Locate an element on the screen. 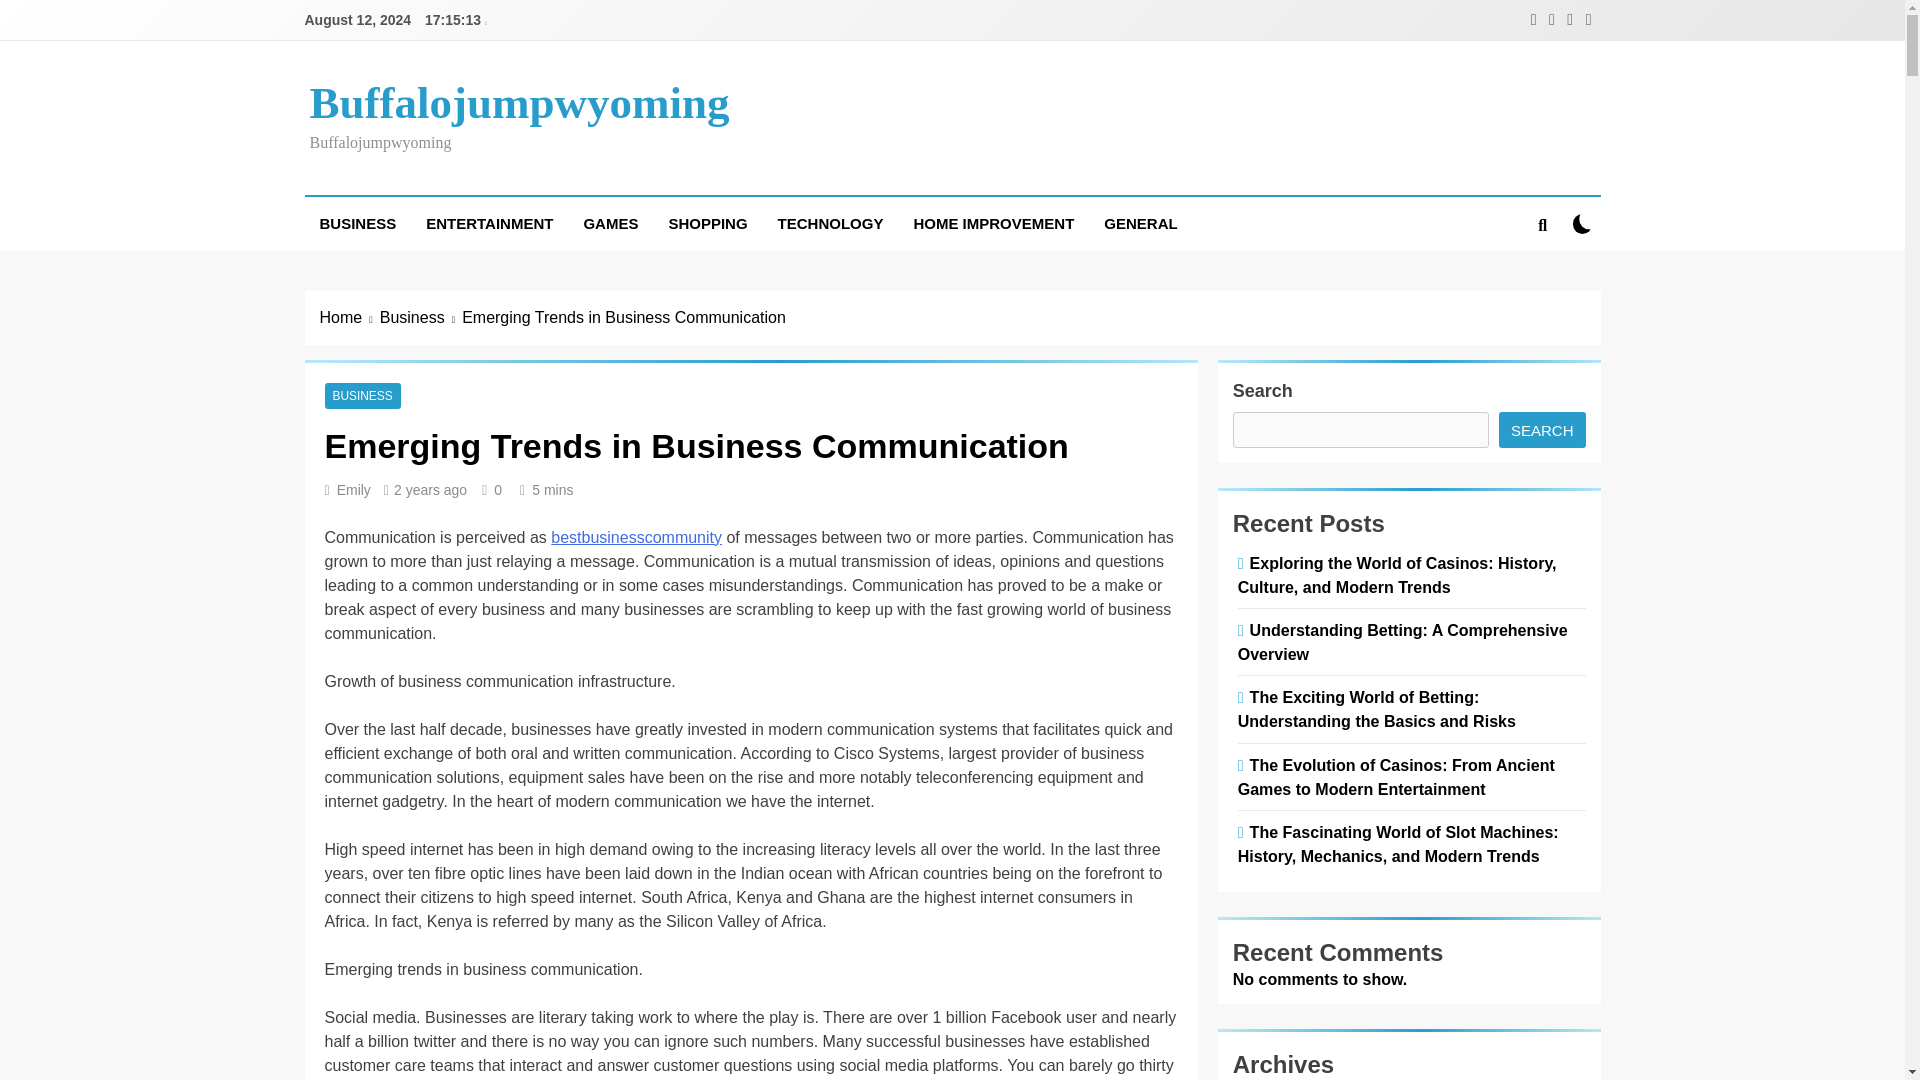 The height and width of the screenshot is (1080, 1920). TECHNOLOGY is located at coordinates (830, 223).